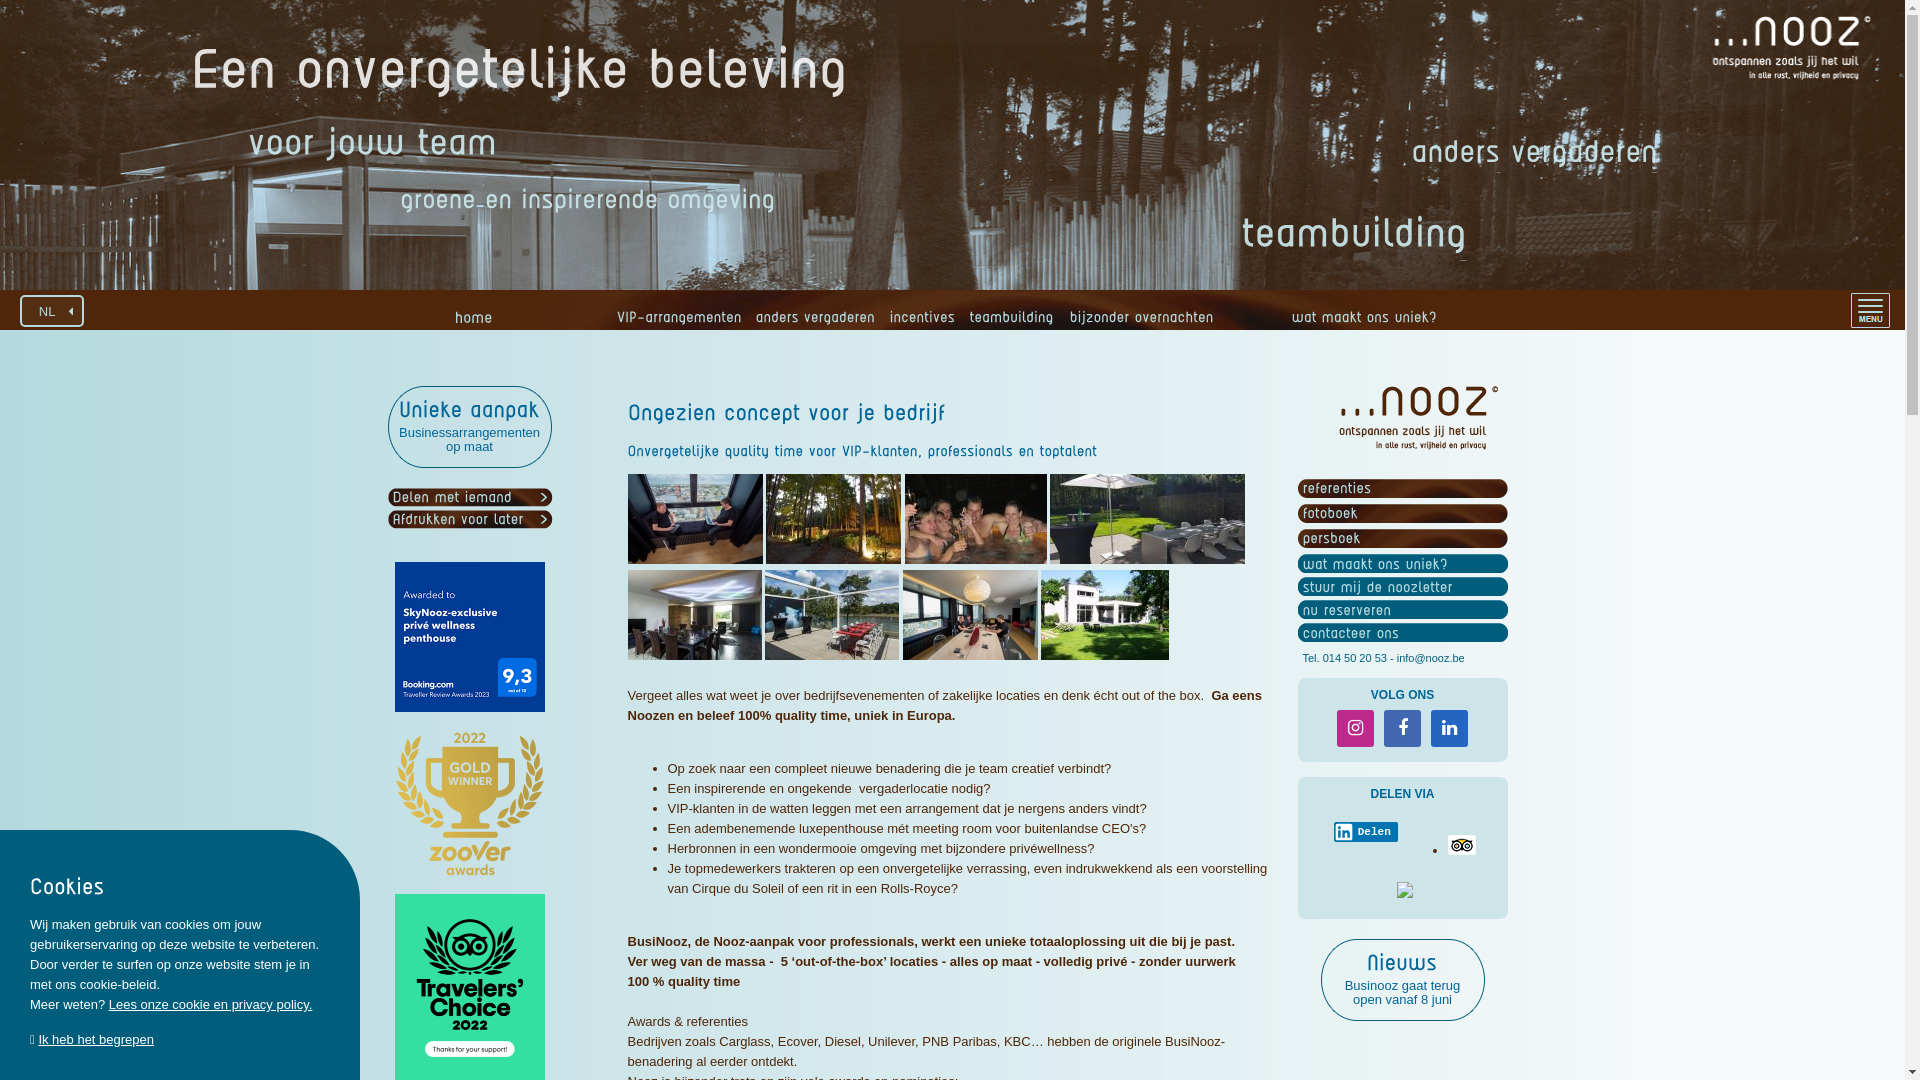  I want to click on Ik heb het begrepen, so click(96, 1040).